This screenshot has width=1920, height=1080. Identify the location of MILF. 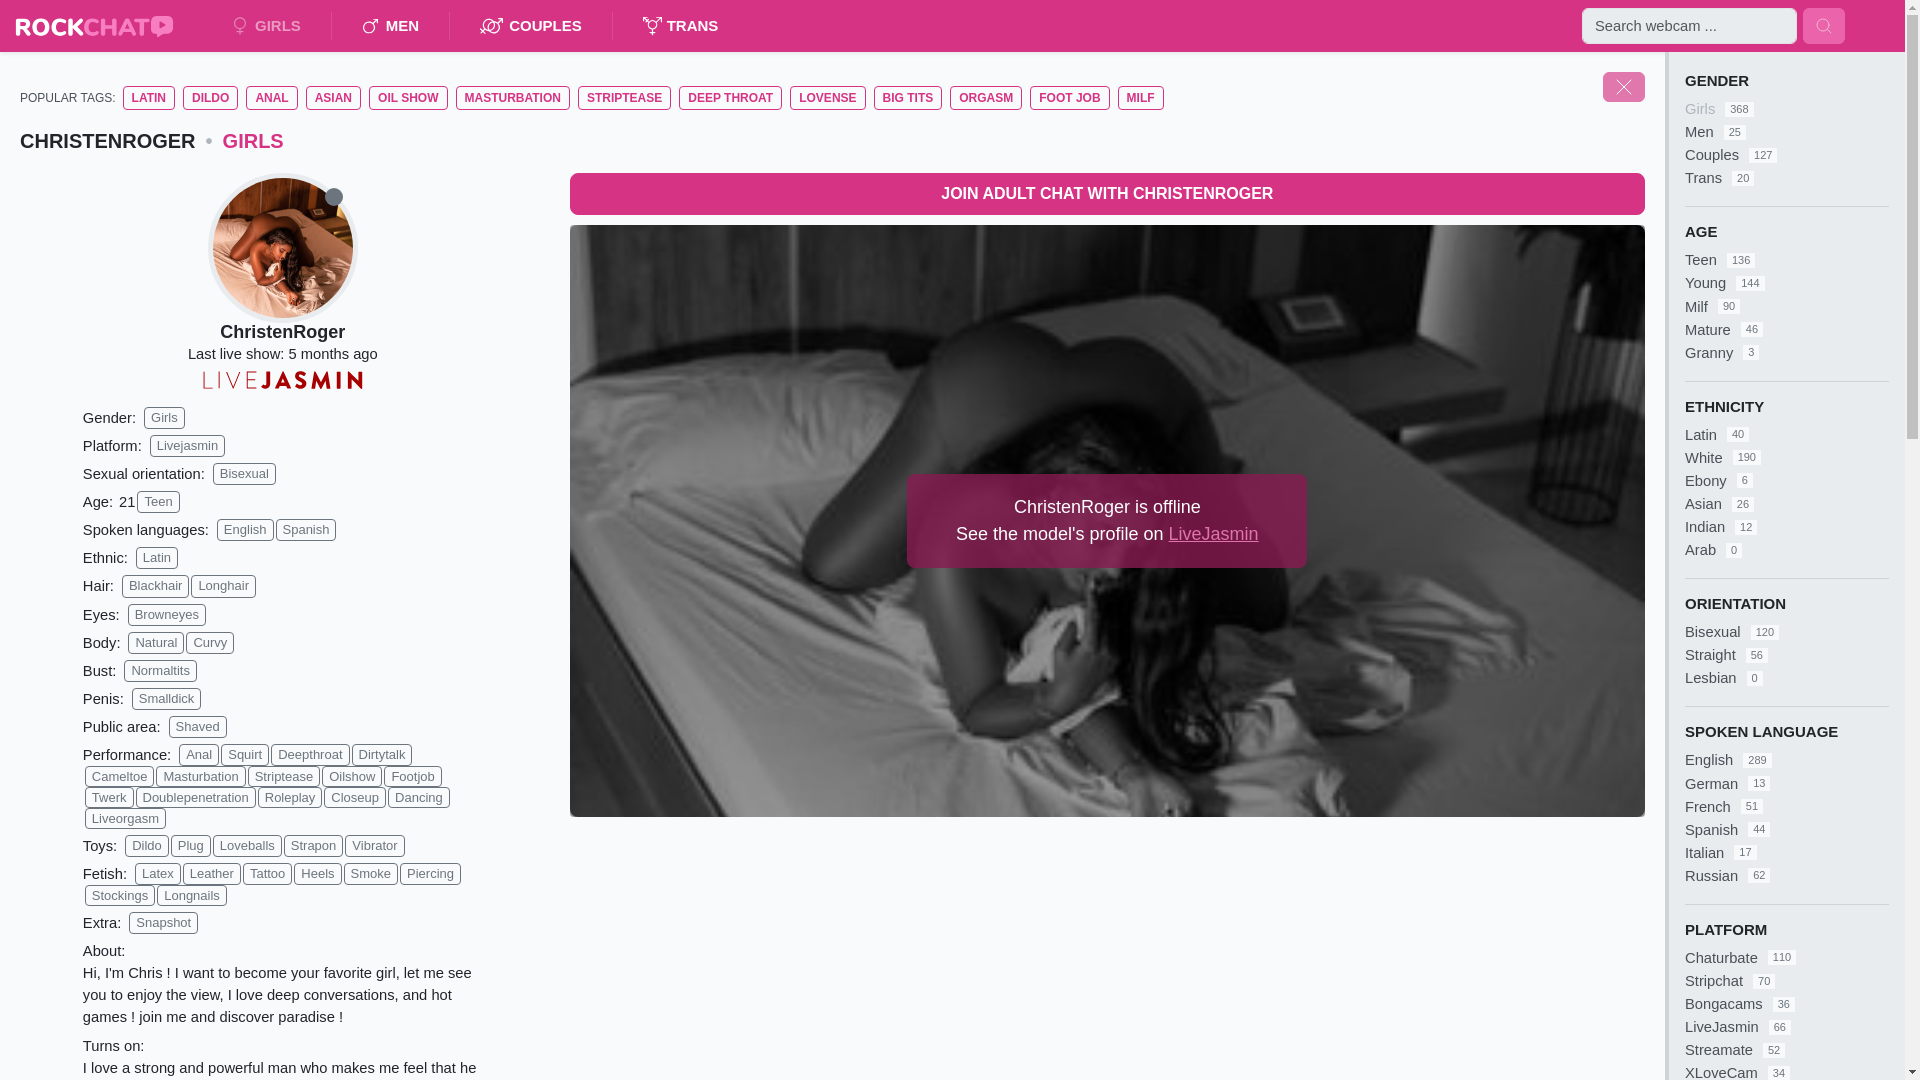
(1140, 98).